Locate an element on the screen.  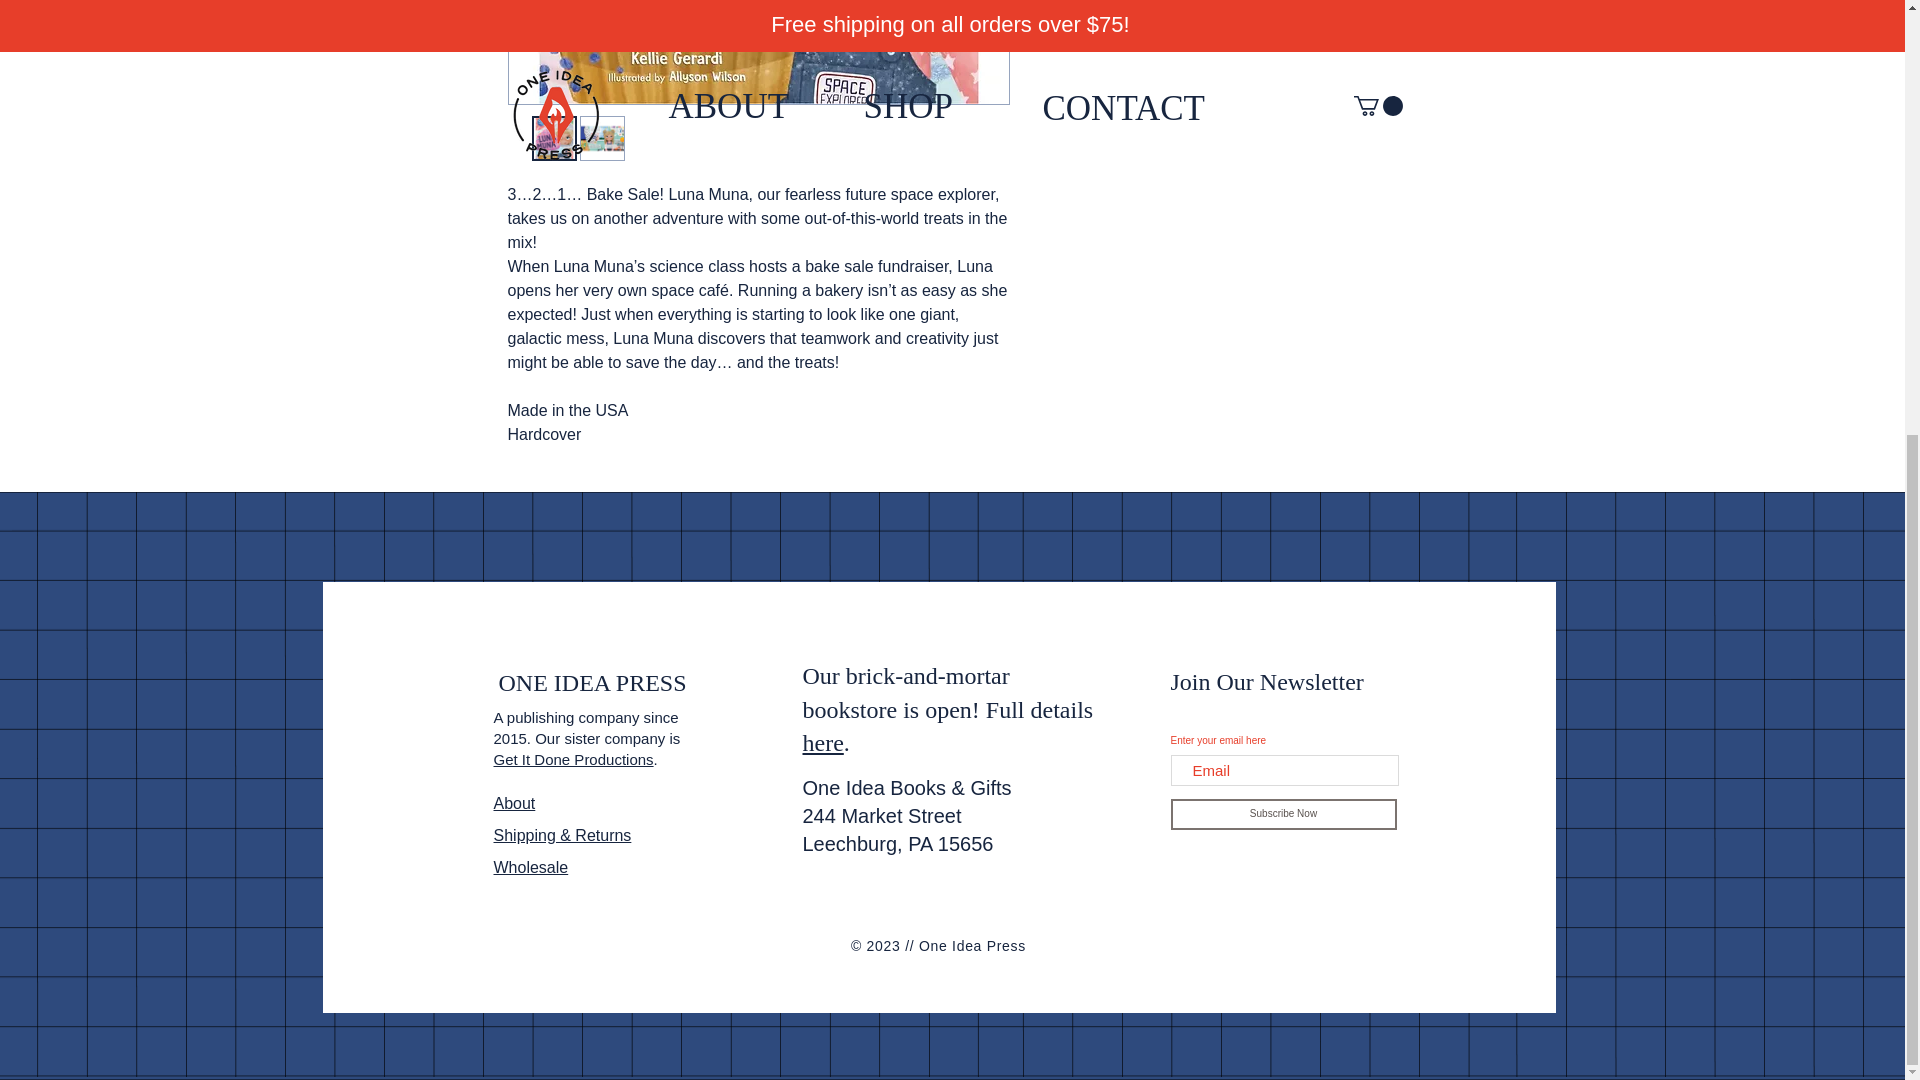
About is located at coordinates (514, 803).